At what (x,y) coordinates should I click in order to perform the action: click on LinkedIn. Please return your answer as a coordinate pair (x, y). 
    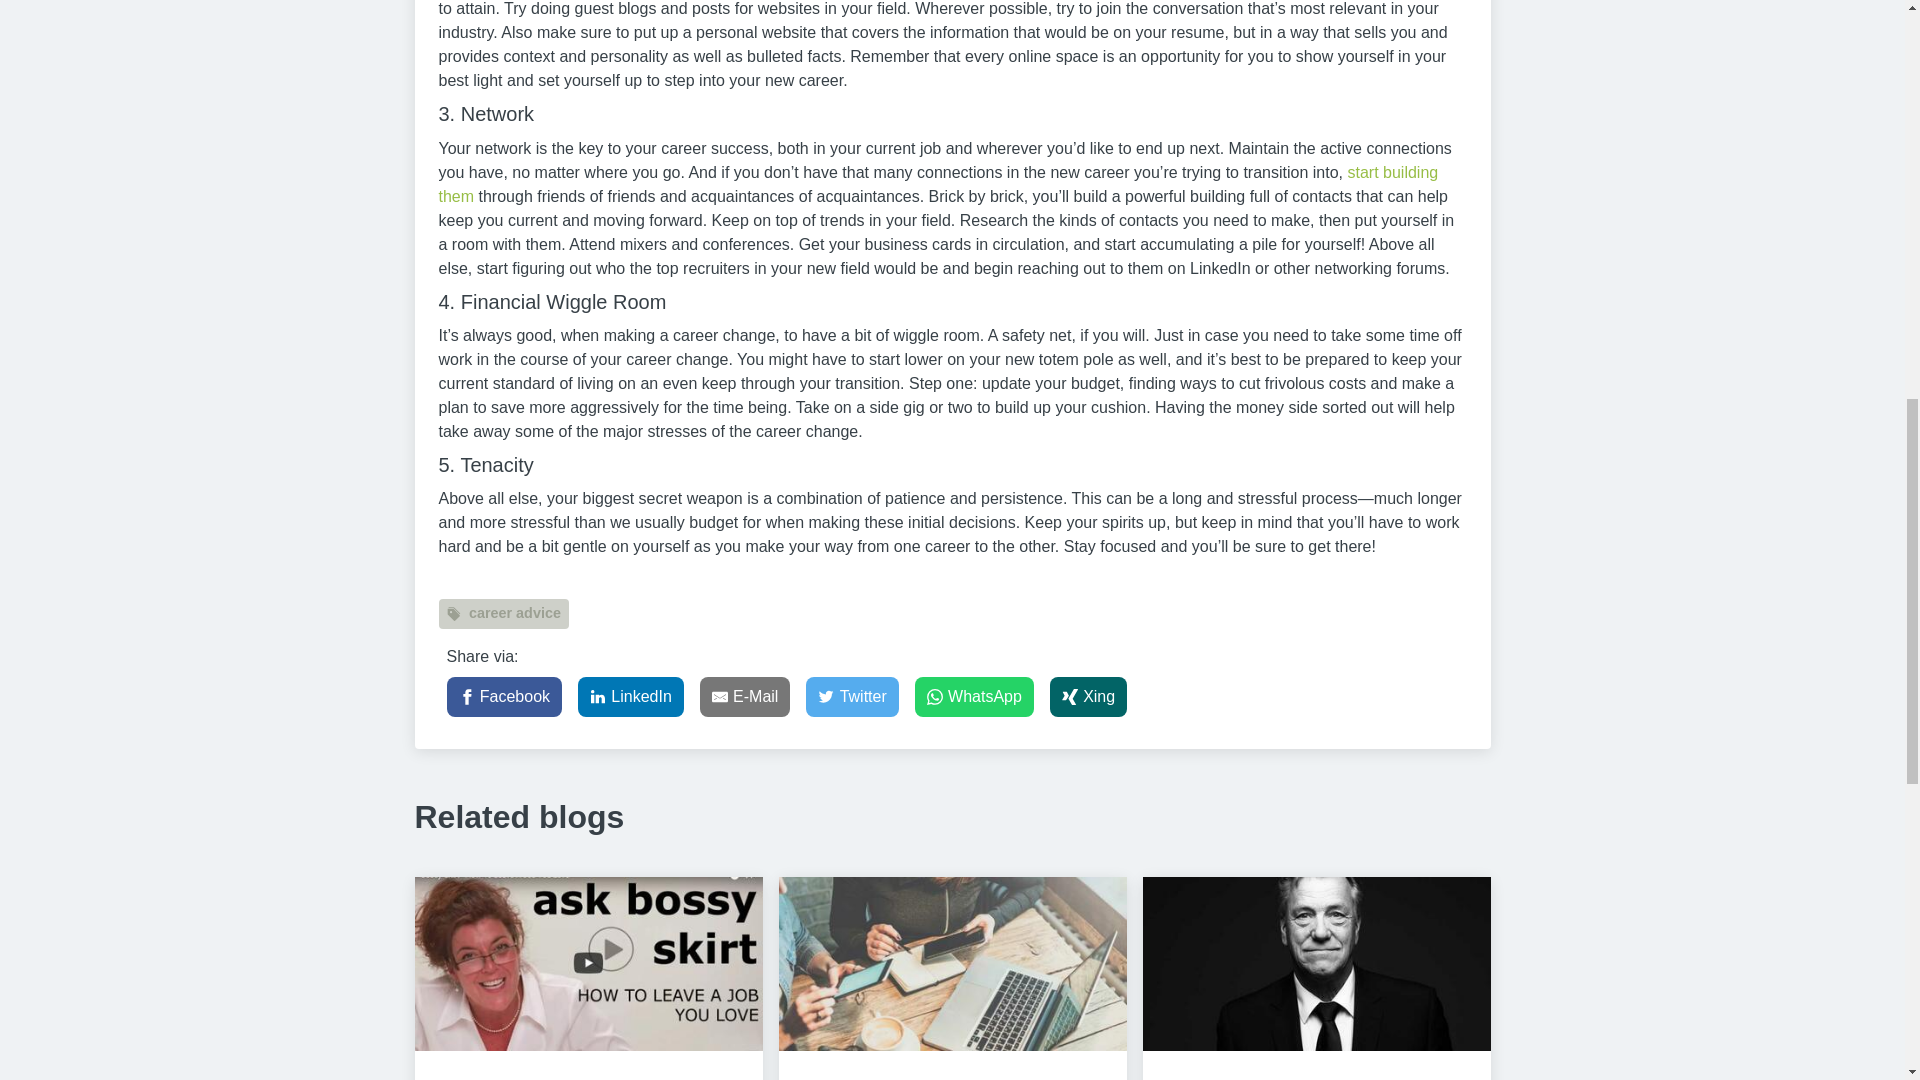
    Looking at the image, I should click on (630, 697).